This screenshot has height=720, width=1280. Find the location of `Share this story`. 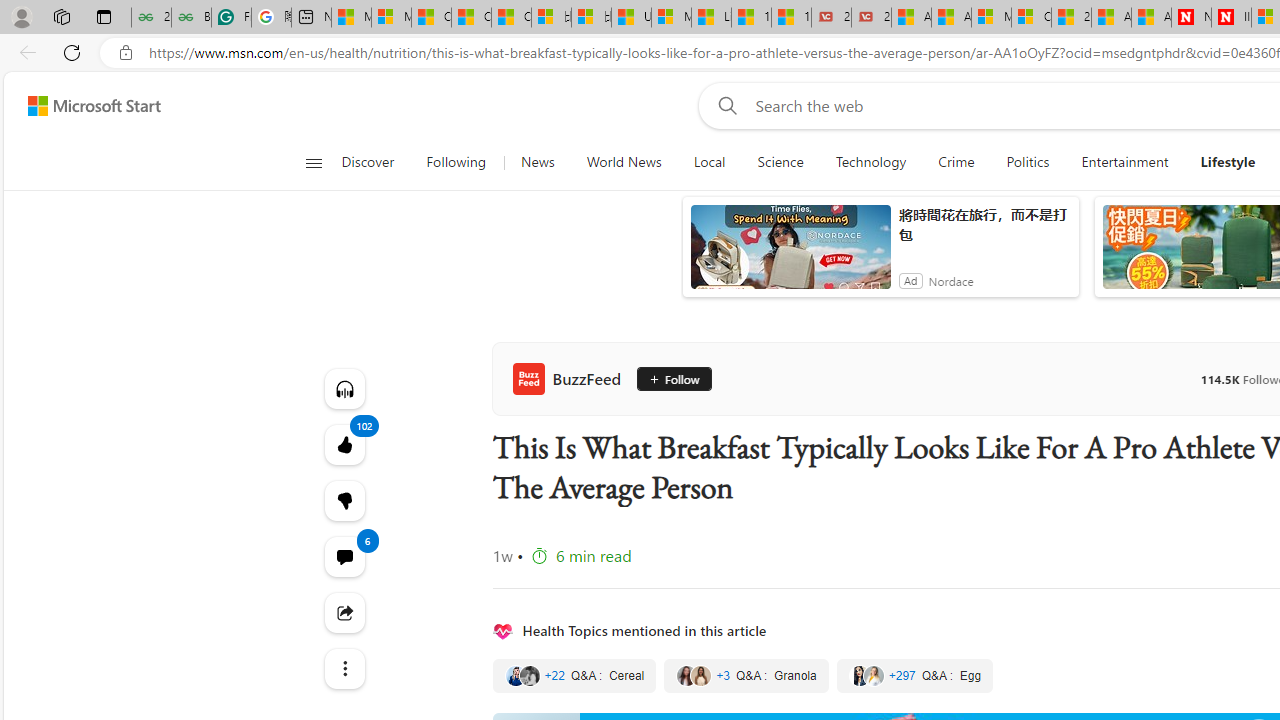

Share this story is located at coordinates (344, 612).